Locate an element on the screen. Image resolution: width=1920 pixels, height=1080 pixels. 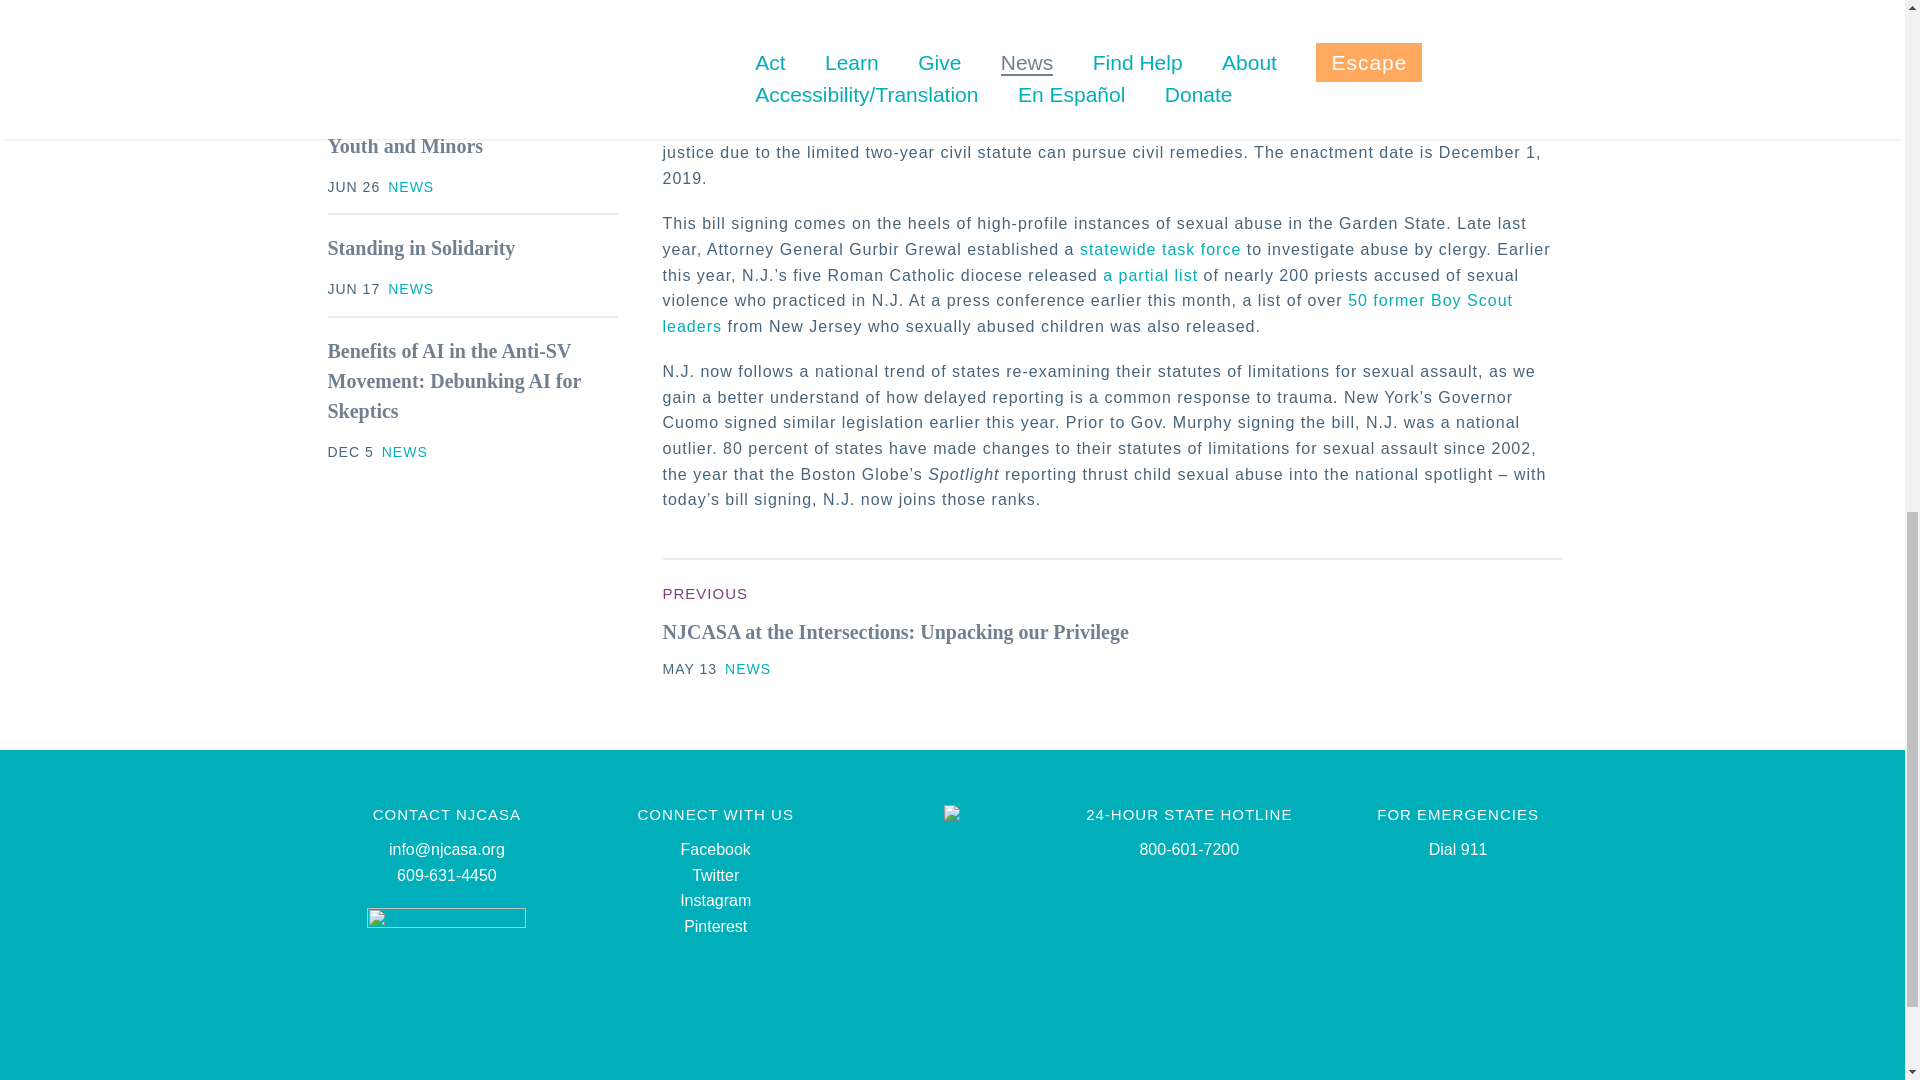
a partial list is located at coordinates (1150, 275).